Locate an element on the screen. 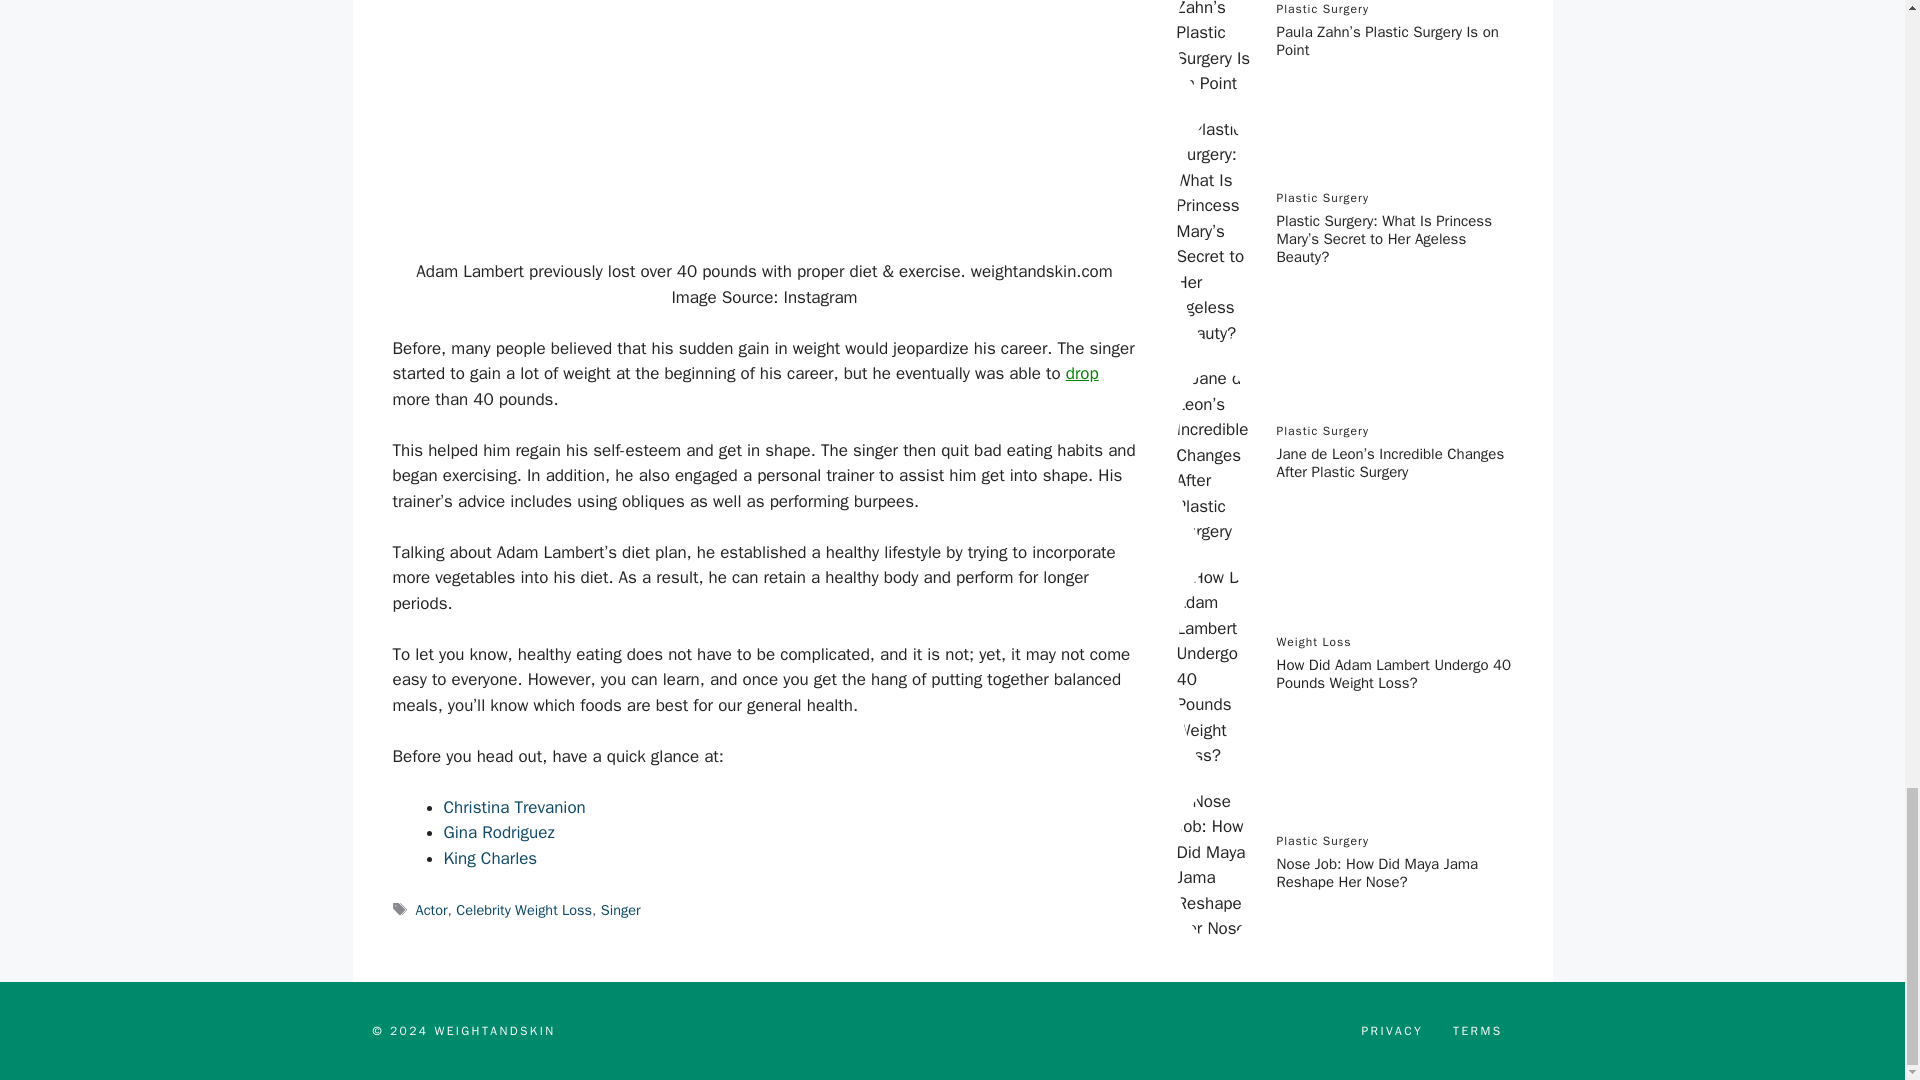 Image resolution: width=1920 pixels, height=1080 pixels. PRIVACY is located at coordinates (1392, 1030).